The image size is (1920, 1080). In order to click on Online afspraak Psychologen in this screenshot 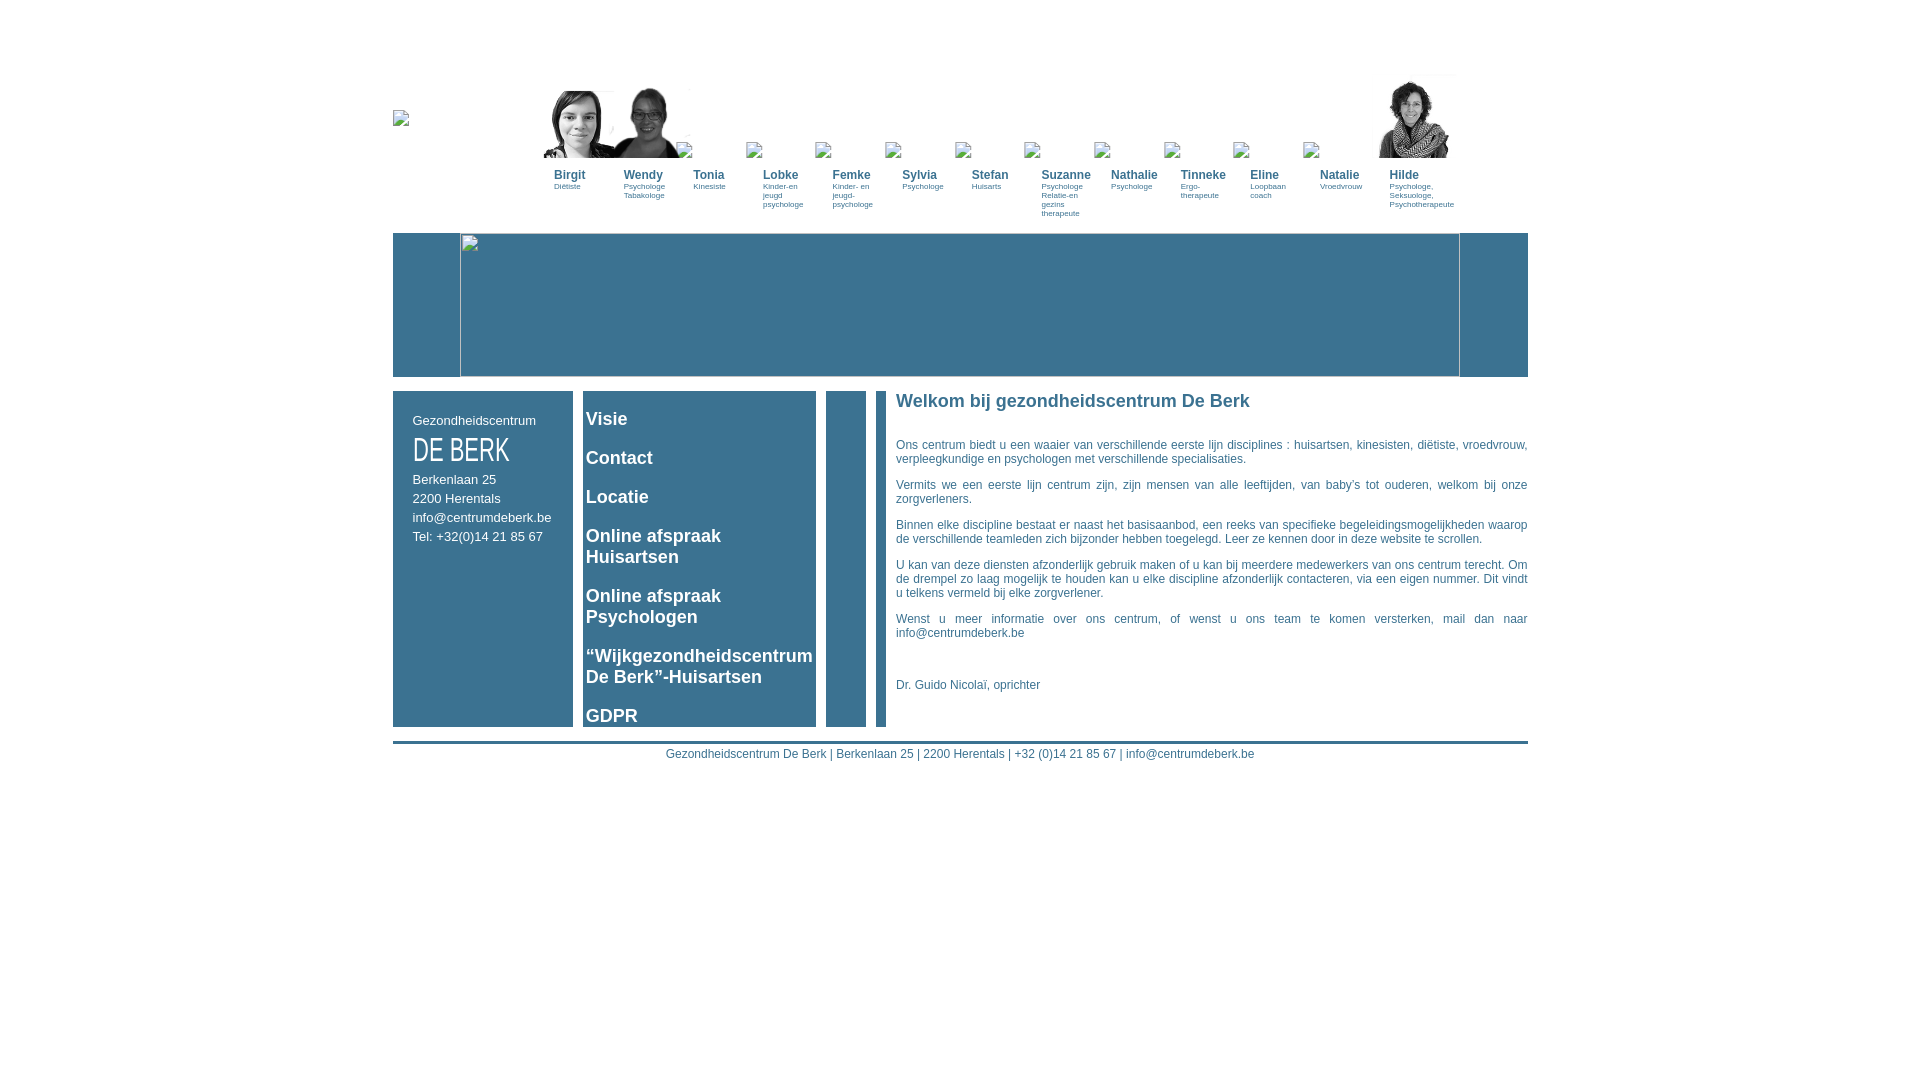, I will do `click(654, 606)`.